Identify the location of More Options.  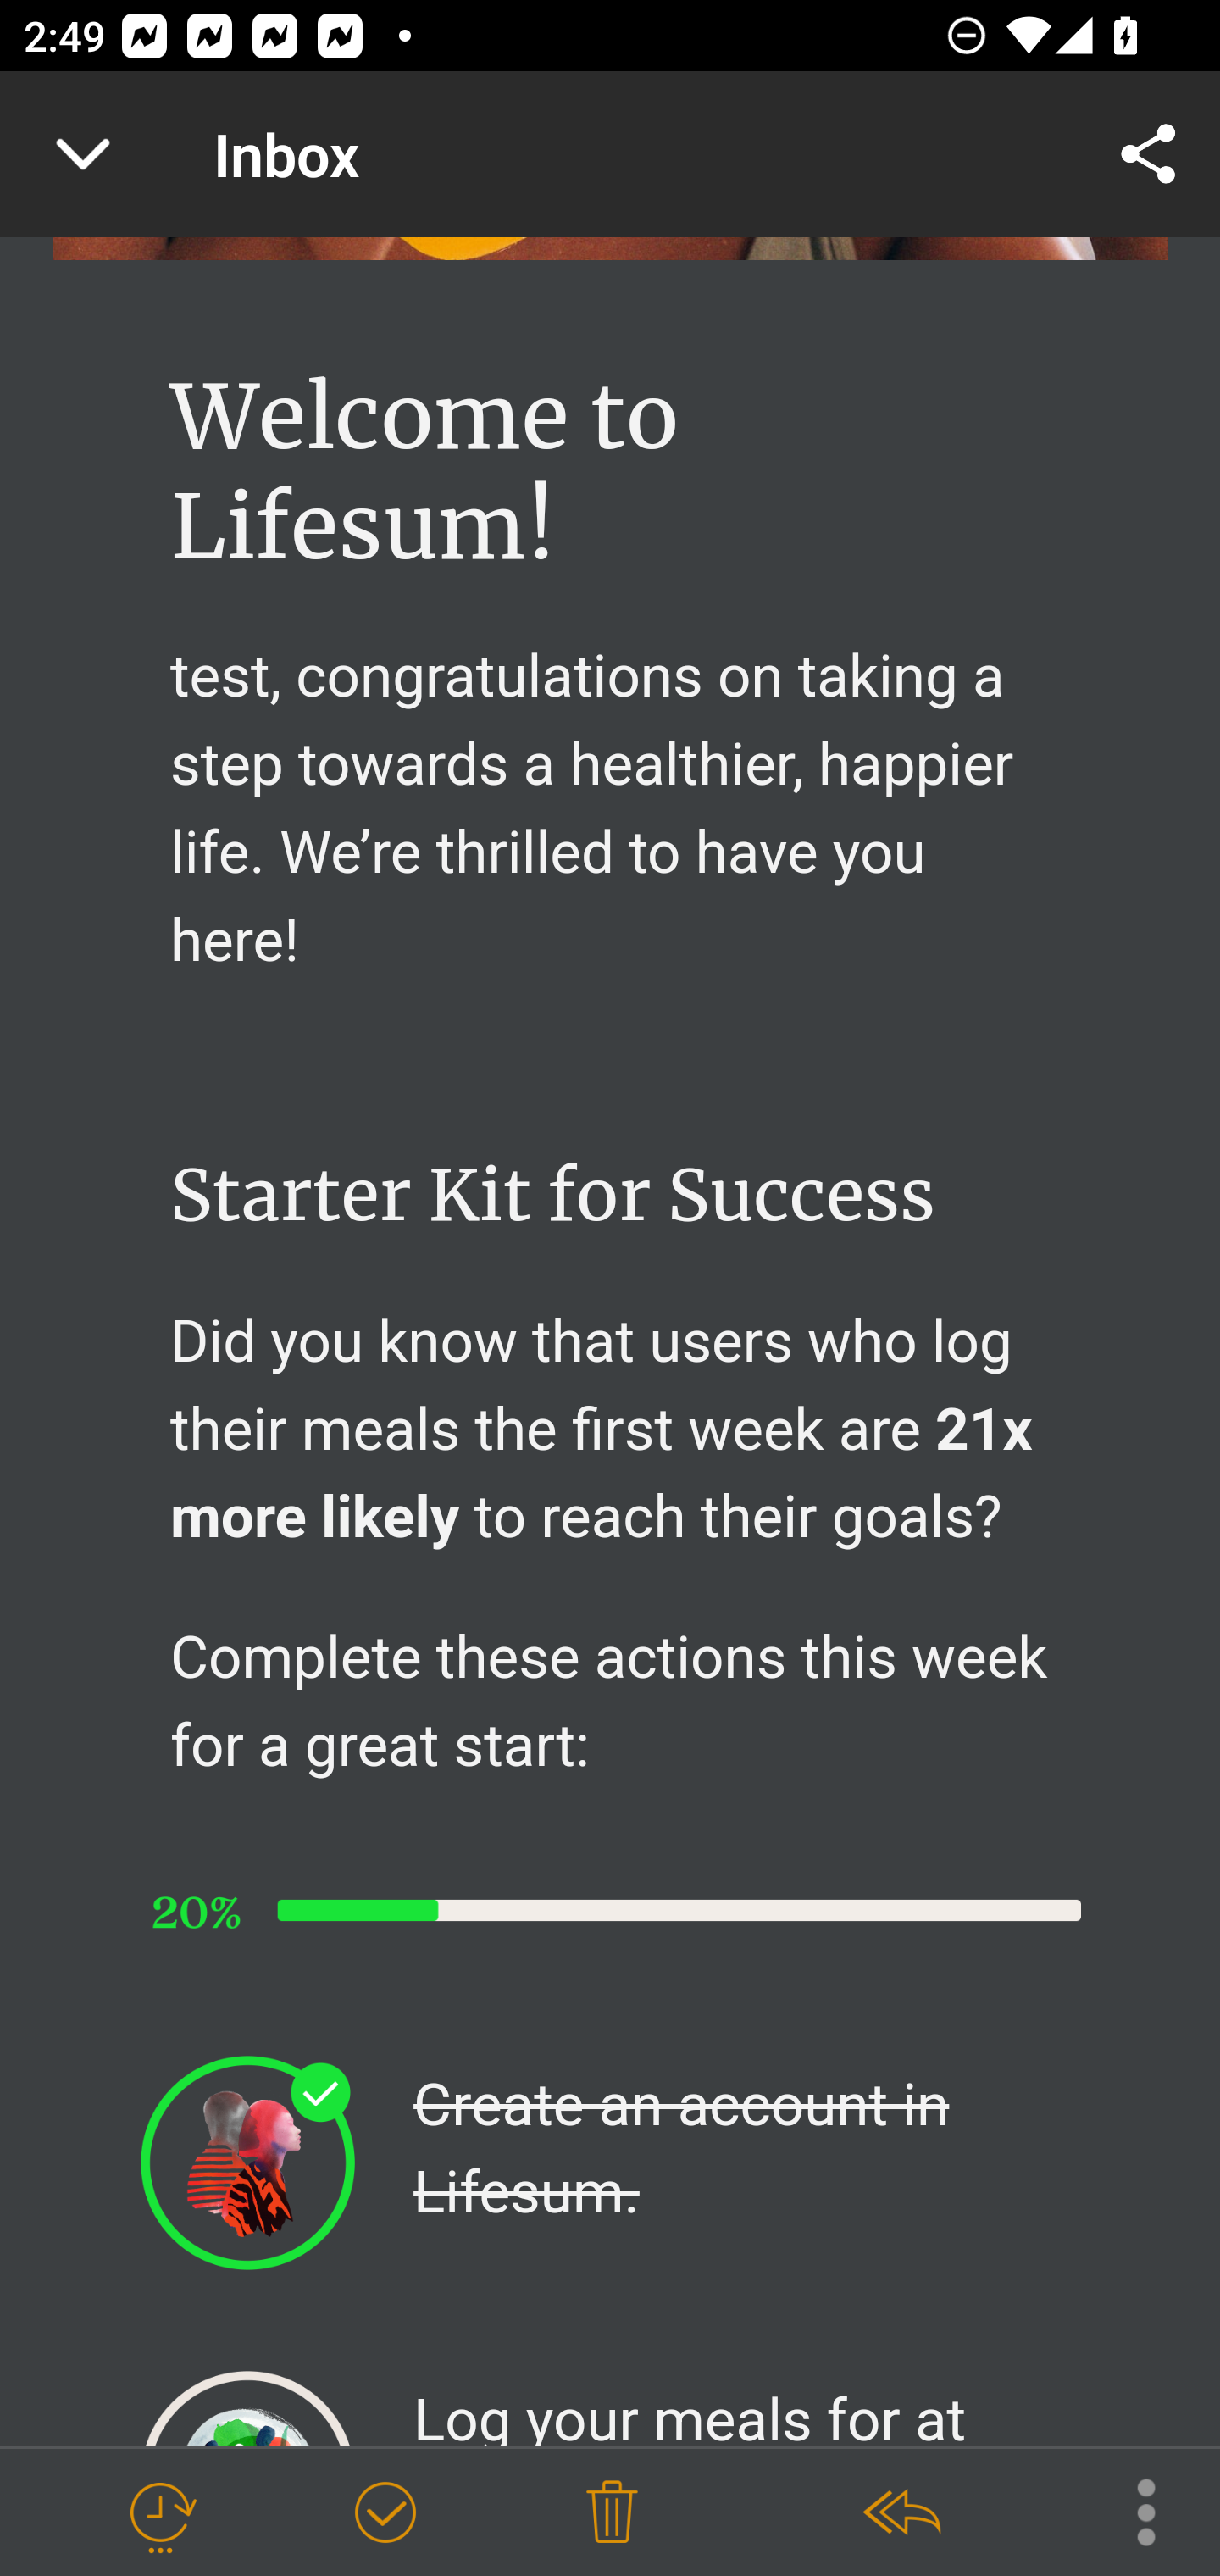
(1129, 2510).